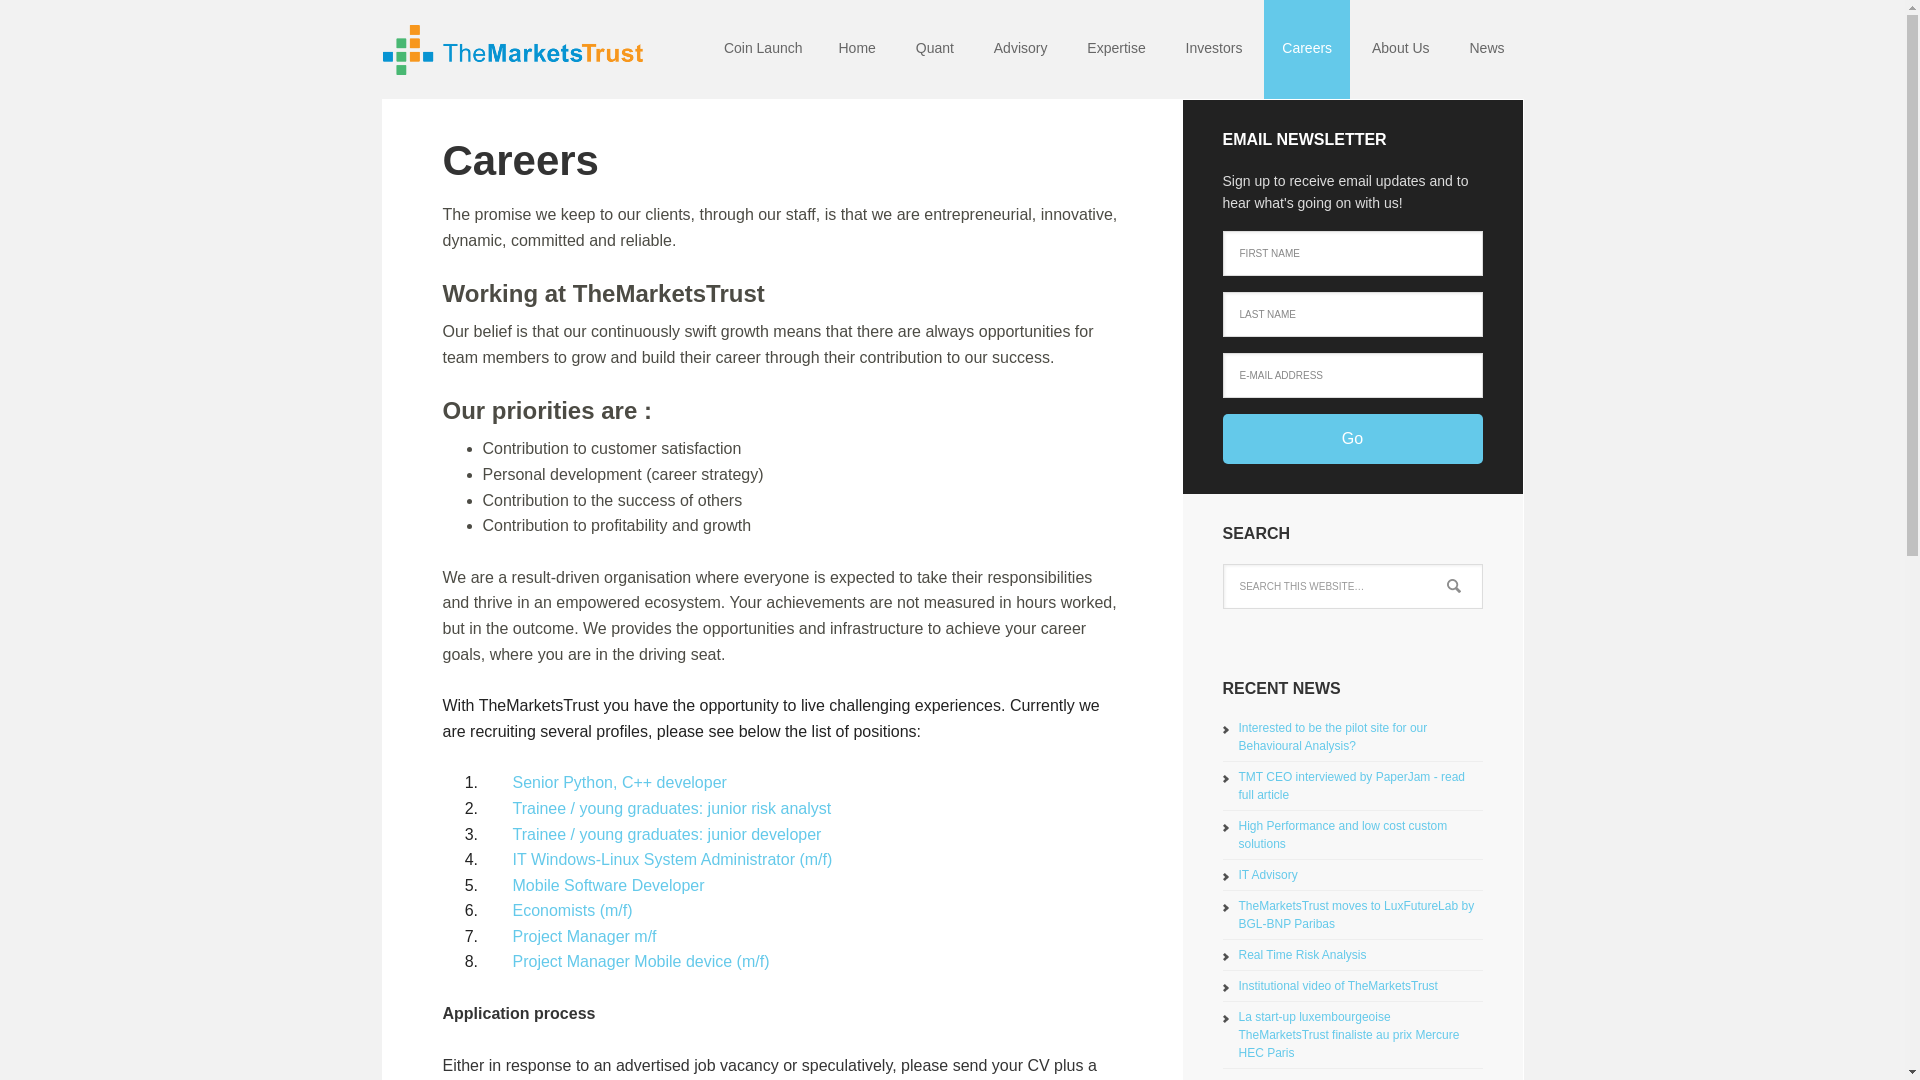 The image size is (1920, 1080). Describe the element at coordinates (1351, 786) in the screenshot. I see `TMT CEO interviewed by PaperJam - read full article` at that location.